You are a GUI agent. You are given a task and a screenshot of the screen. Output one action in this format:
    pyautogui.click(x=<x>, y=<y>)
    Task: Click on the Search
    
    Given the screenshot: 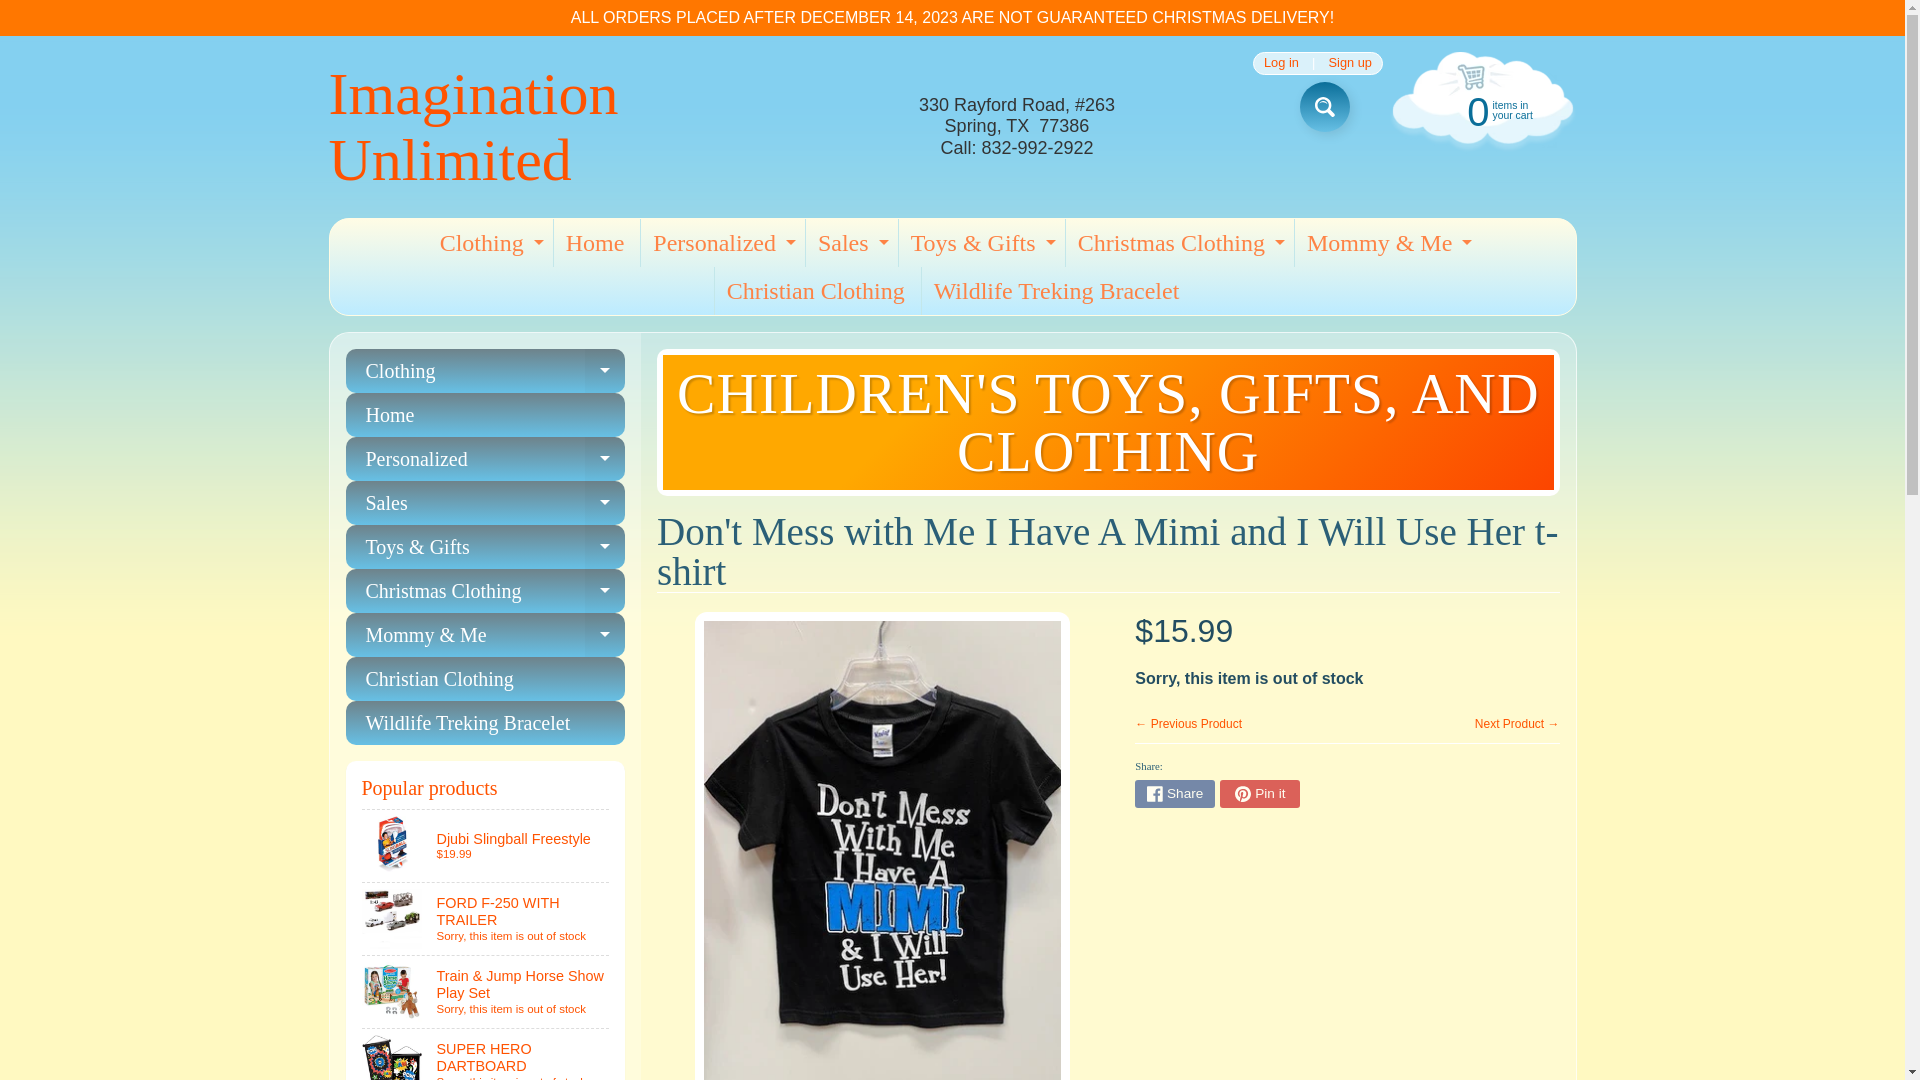 What is the action you would take?
    pyautogui.click(x=850, y=242)
    